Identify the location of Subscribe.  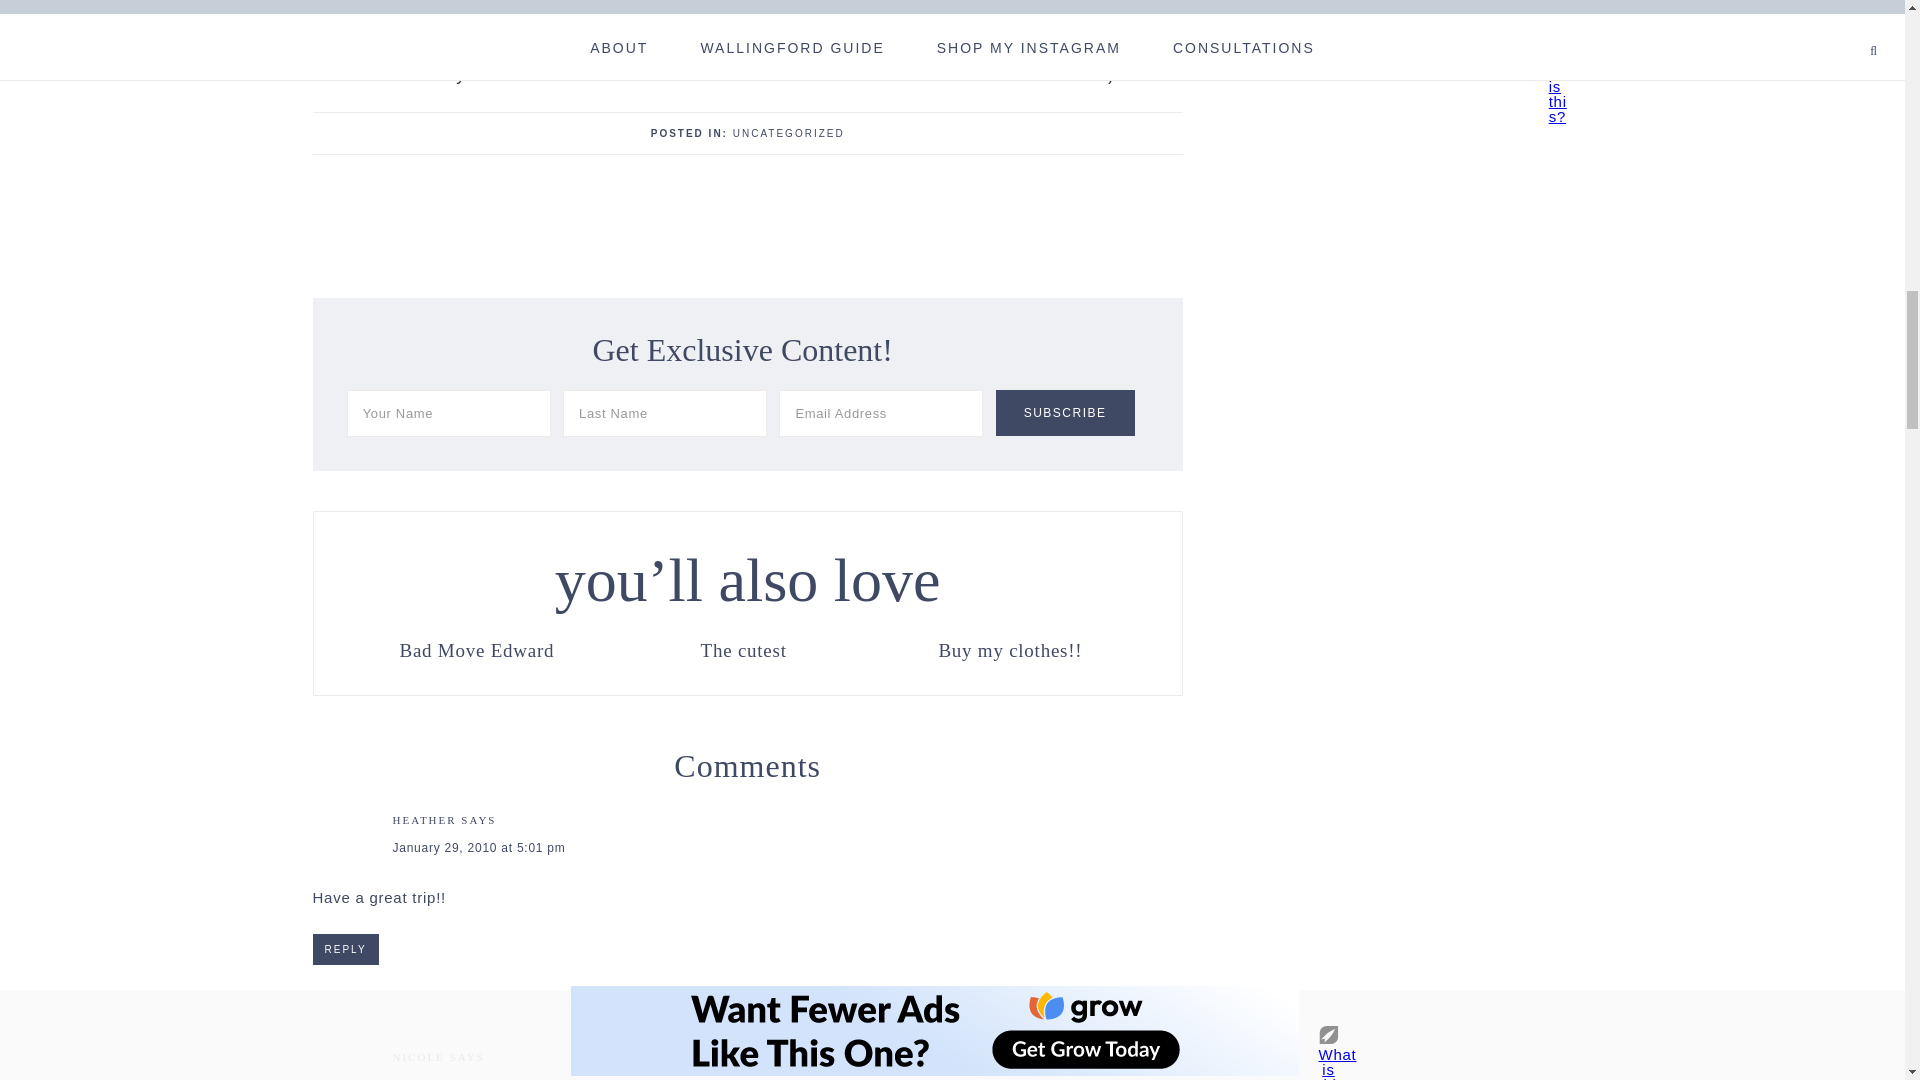
(1065, 412).